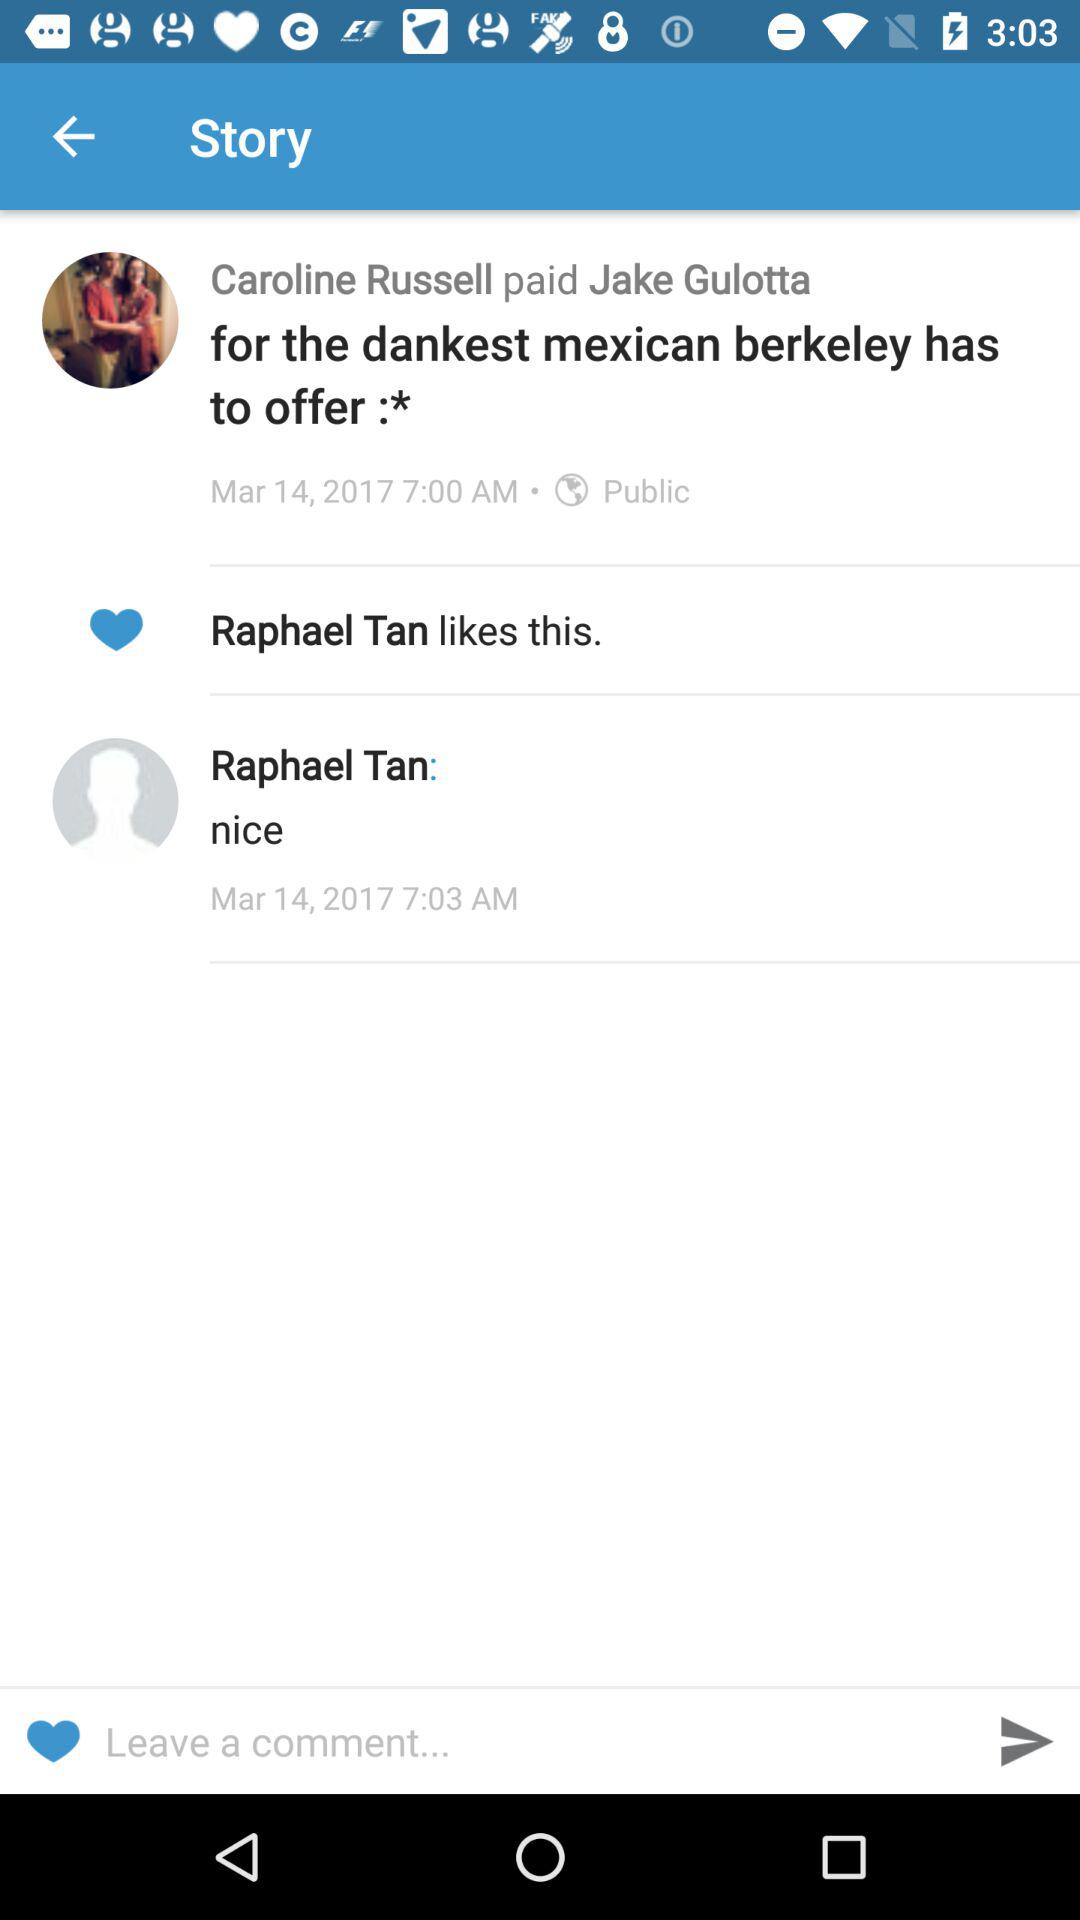 Image resolution: width=1080 pixels, height=1920 pixels. Describe the element at coordinates (540, 1741) in the screenshot. I see `add comments` at that location.